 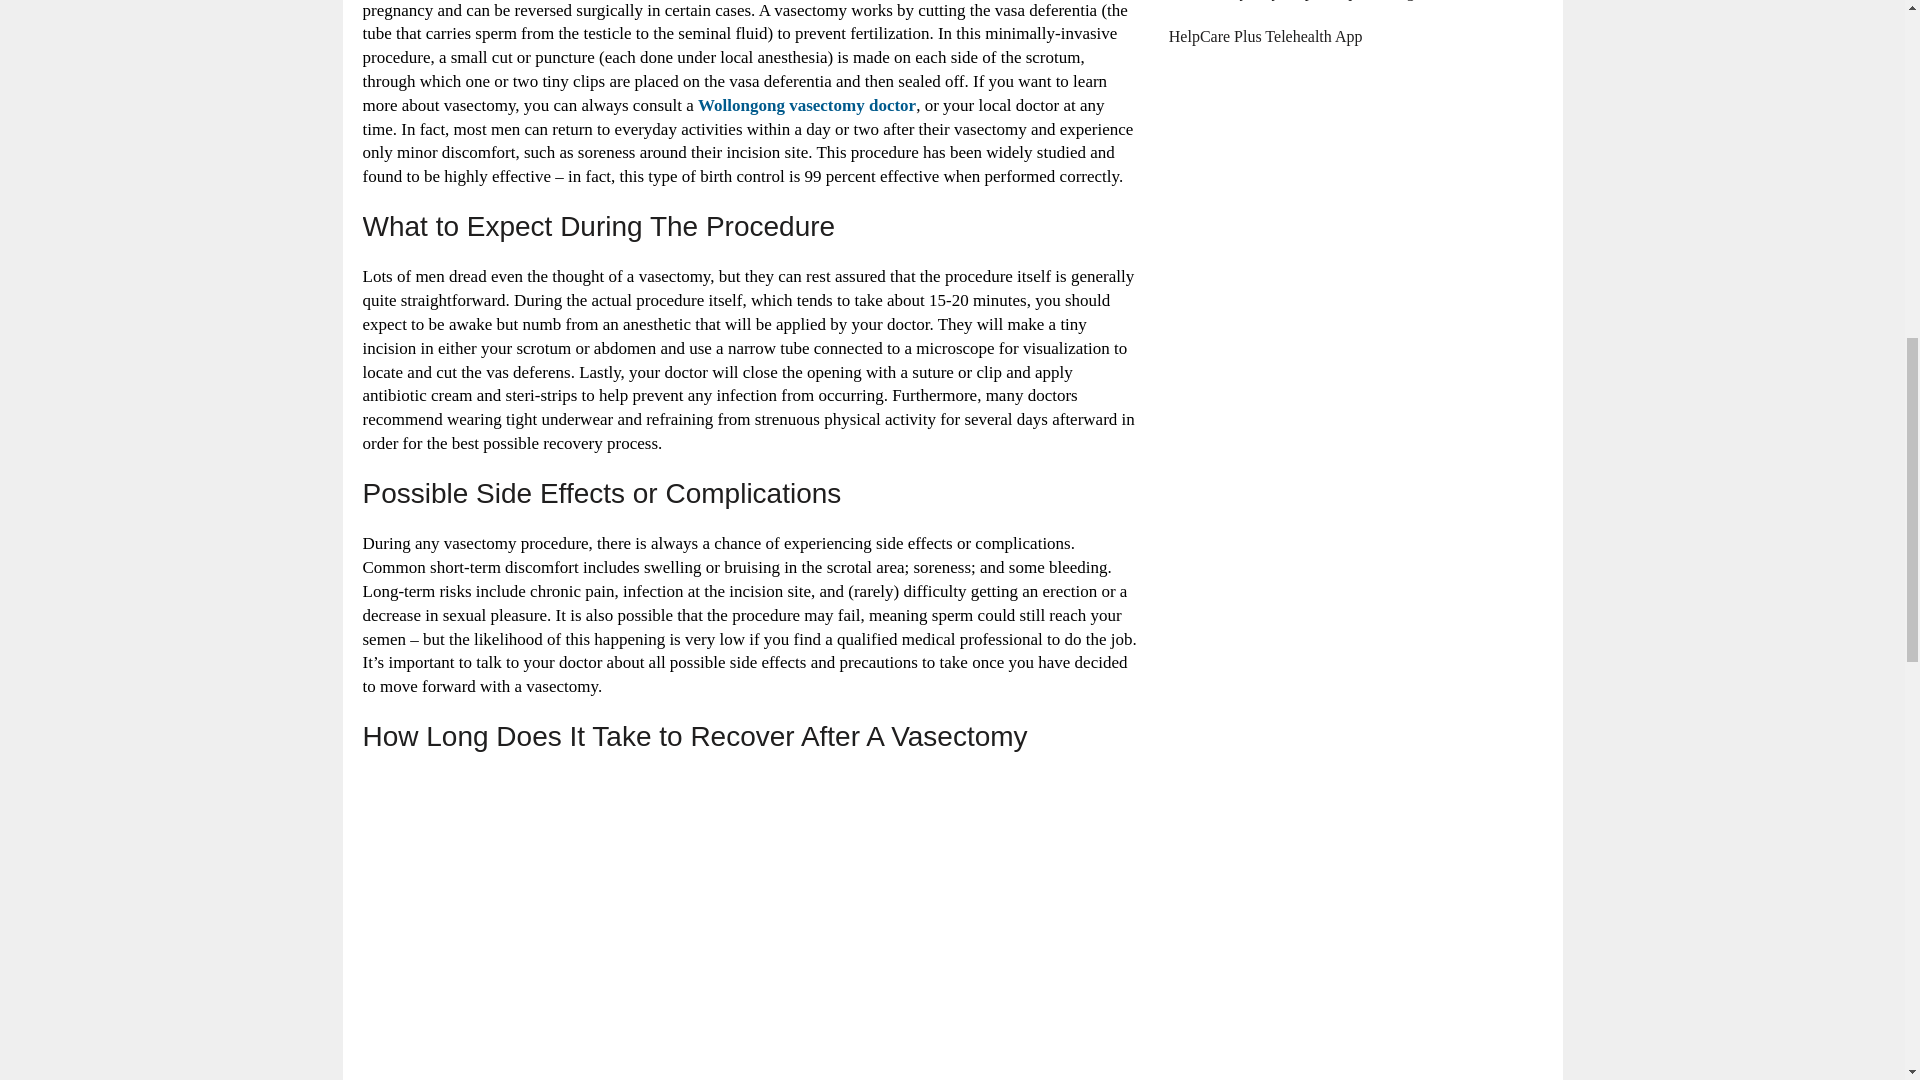 What do you see at coordinates (1266, 36) in the screenshot?
I see `HelpCare Plus Telehealth App` at bounding box center [1266, 36].